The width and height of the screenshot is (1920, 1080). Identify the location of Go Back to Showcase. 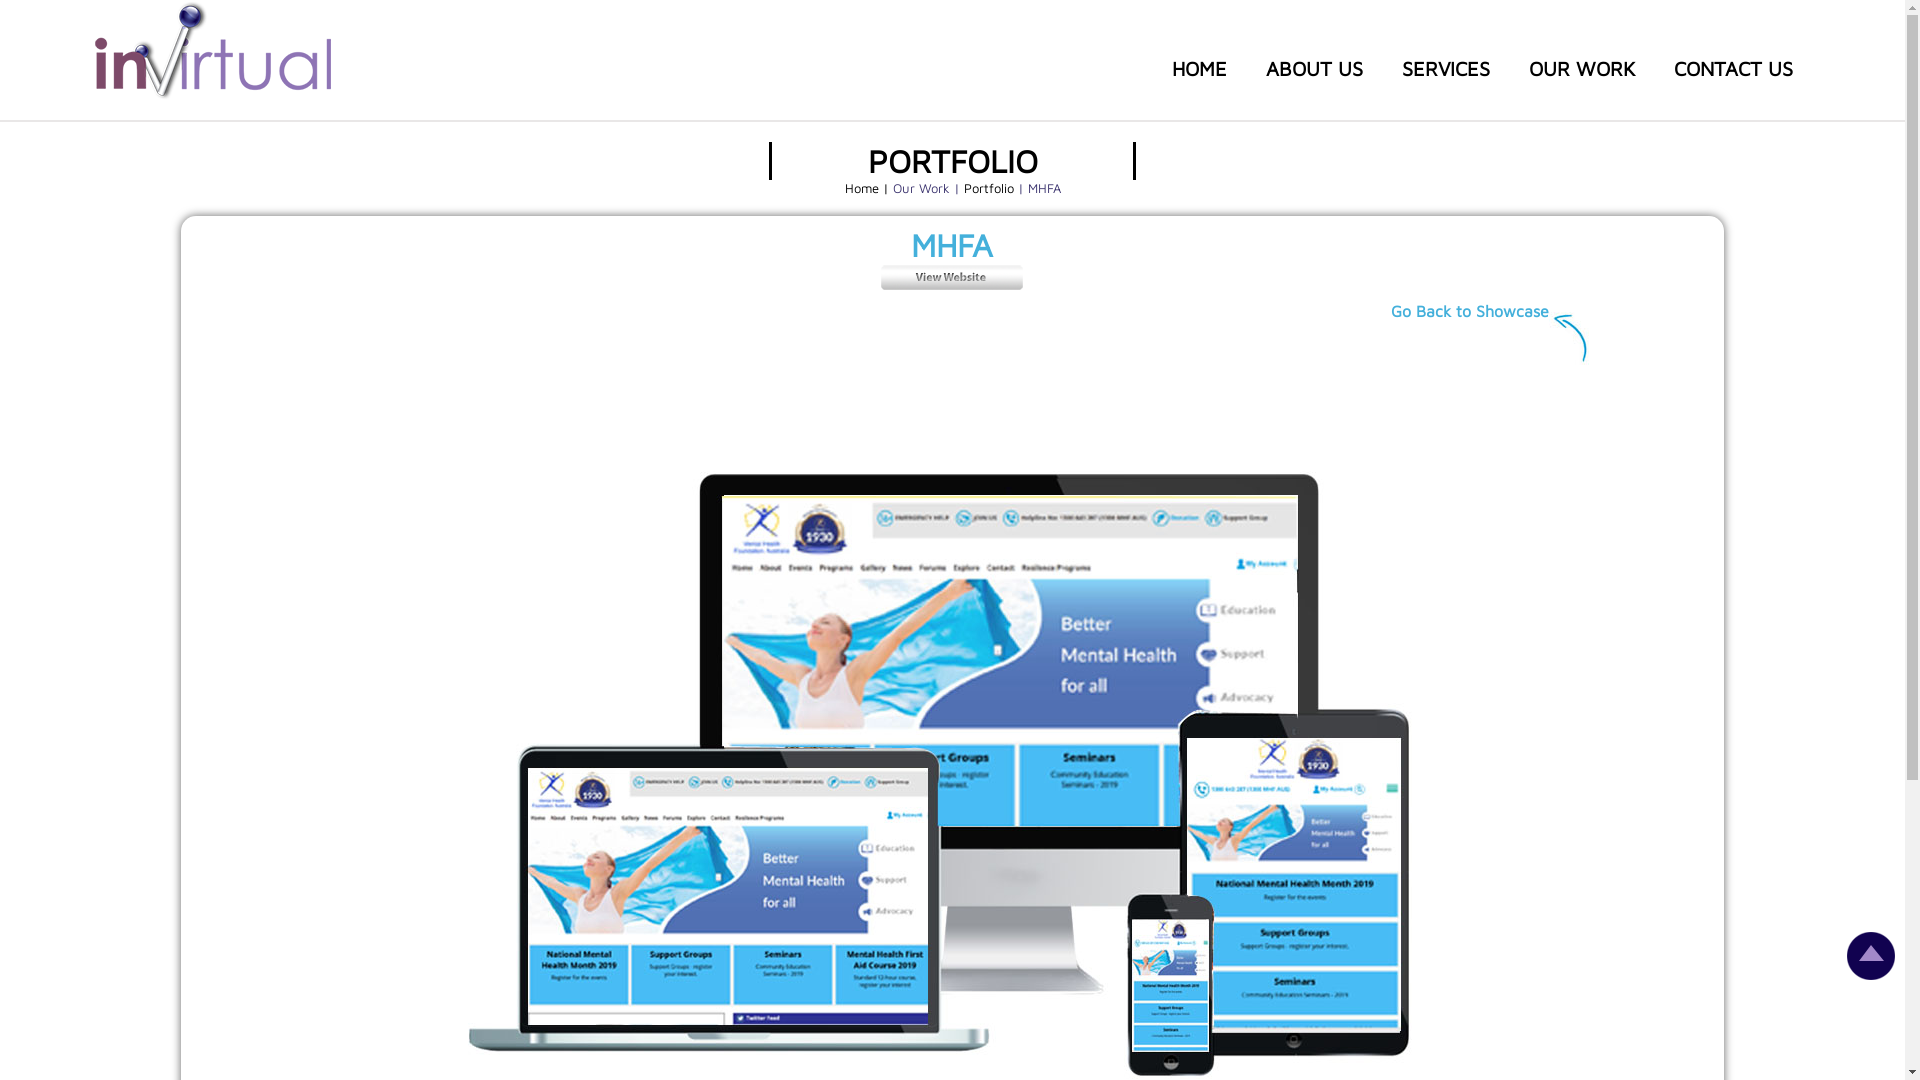
(1470, 311).